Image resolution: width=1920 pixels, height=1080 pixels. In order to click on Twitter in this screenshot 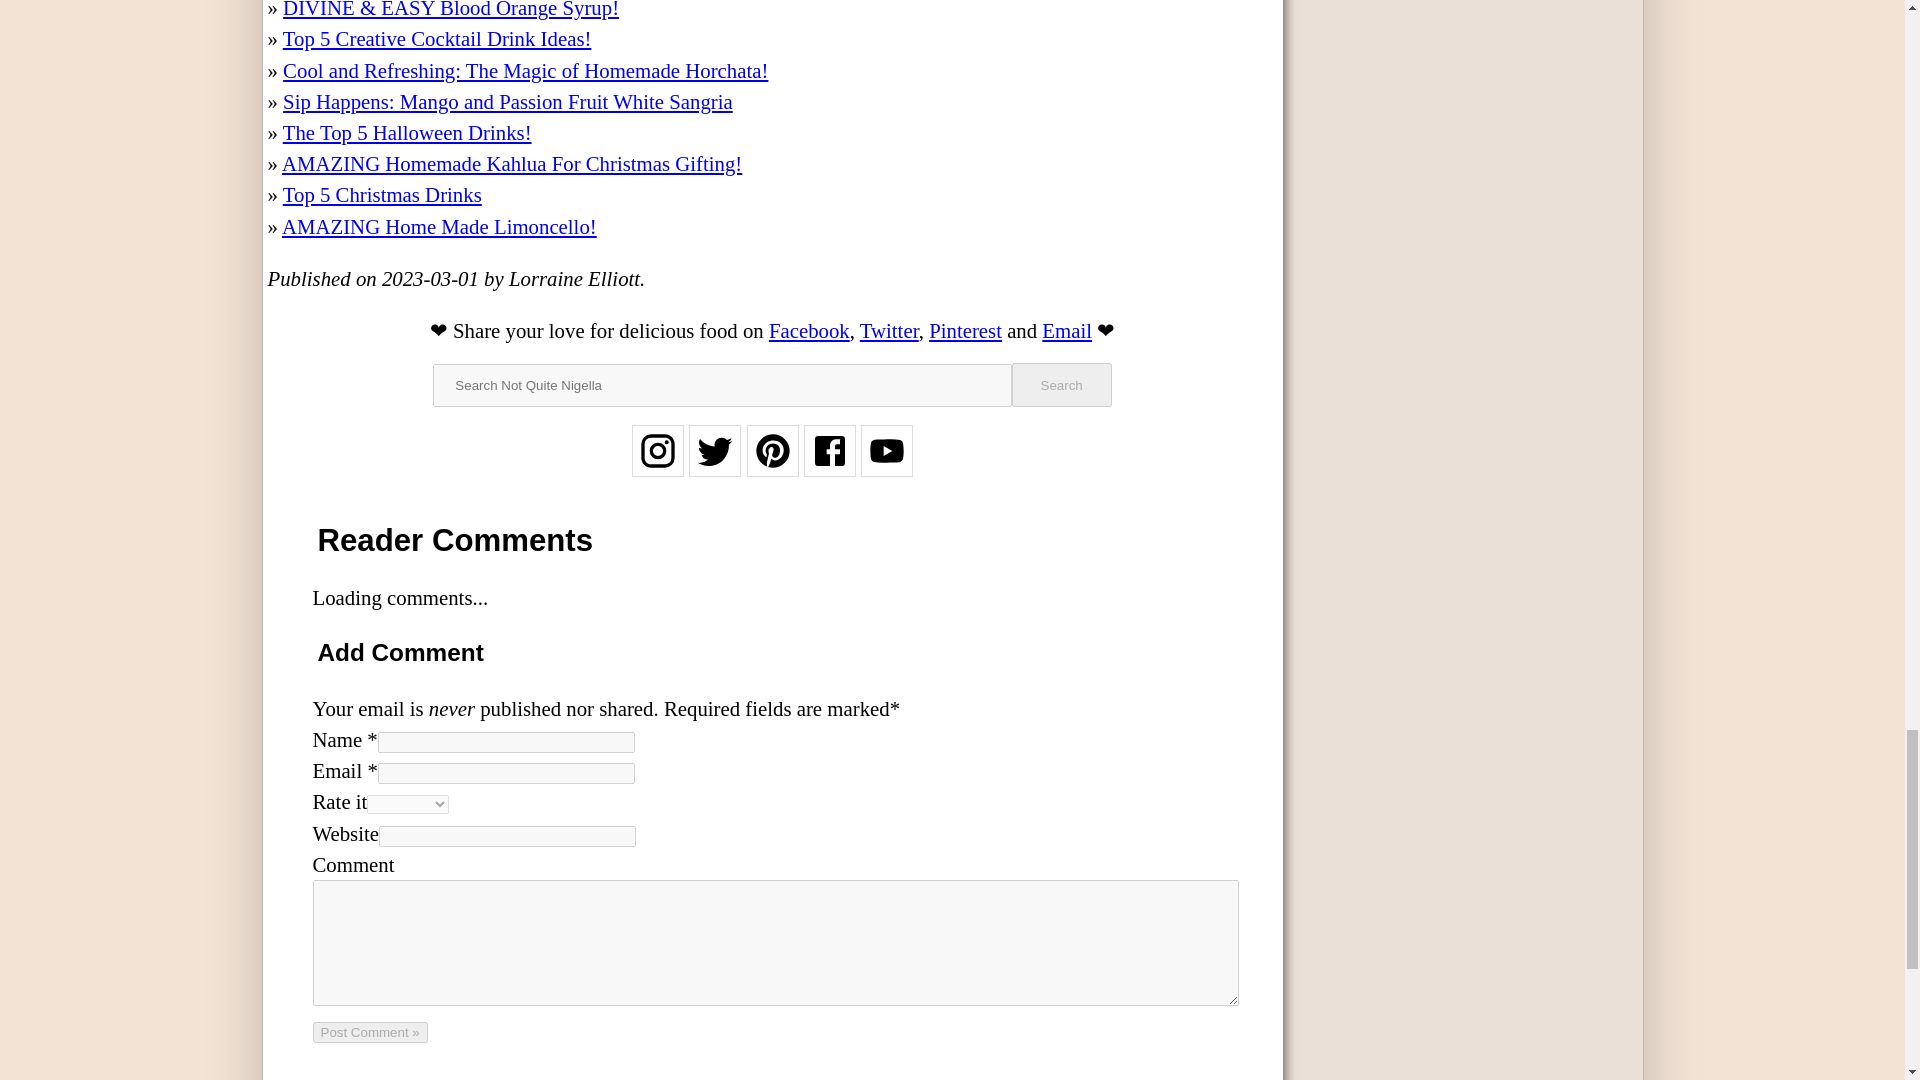, I will do `click(890, 329)`.